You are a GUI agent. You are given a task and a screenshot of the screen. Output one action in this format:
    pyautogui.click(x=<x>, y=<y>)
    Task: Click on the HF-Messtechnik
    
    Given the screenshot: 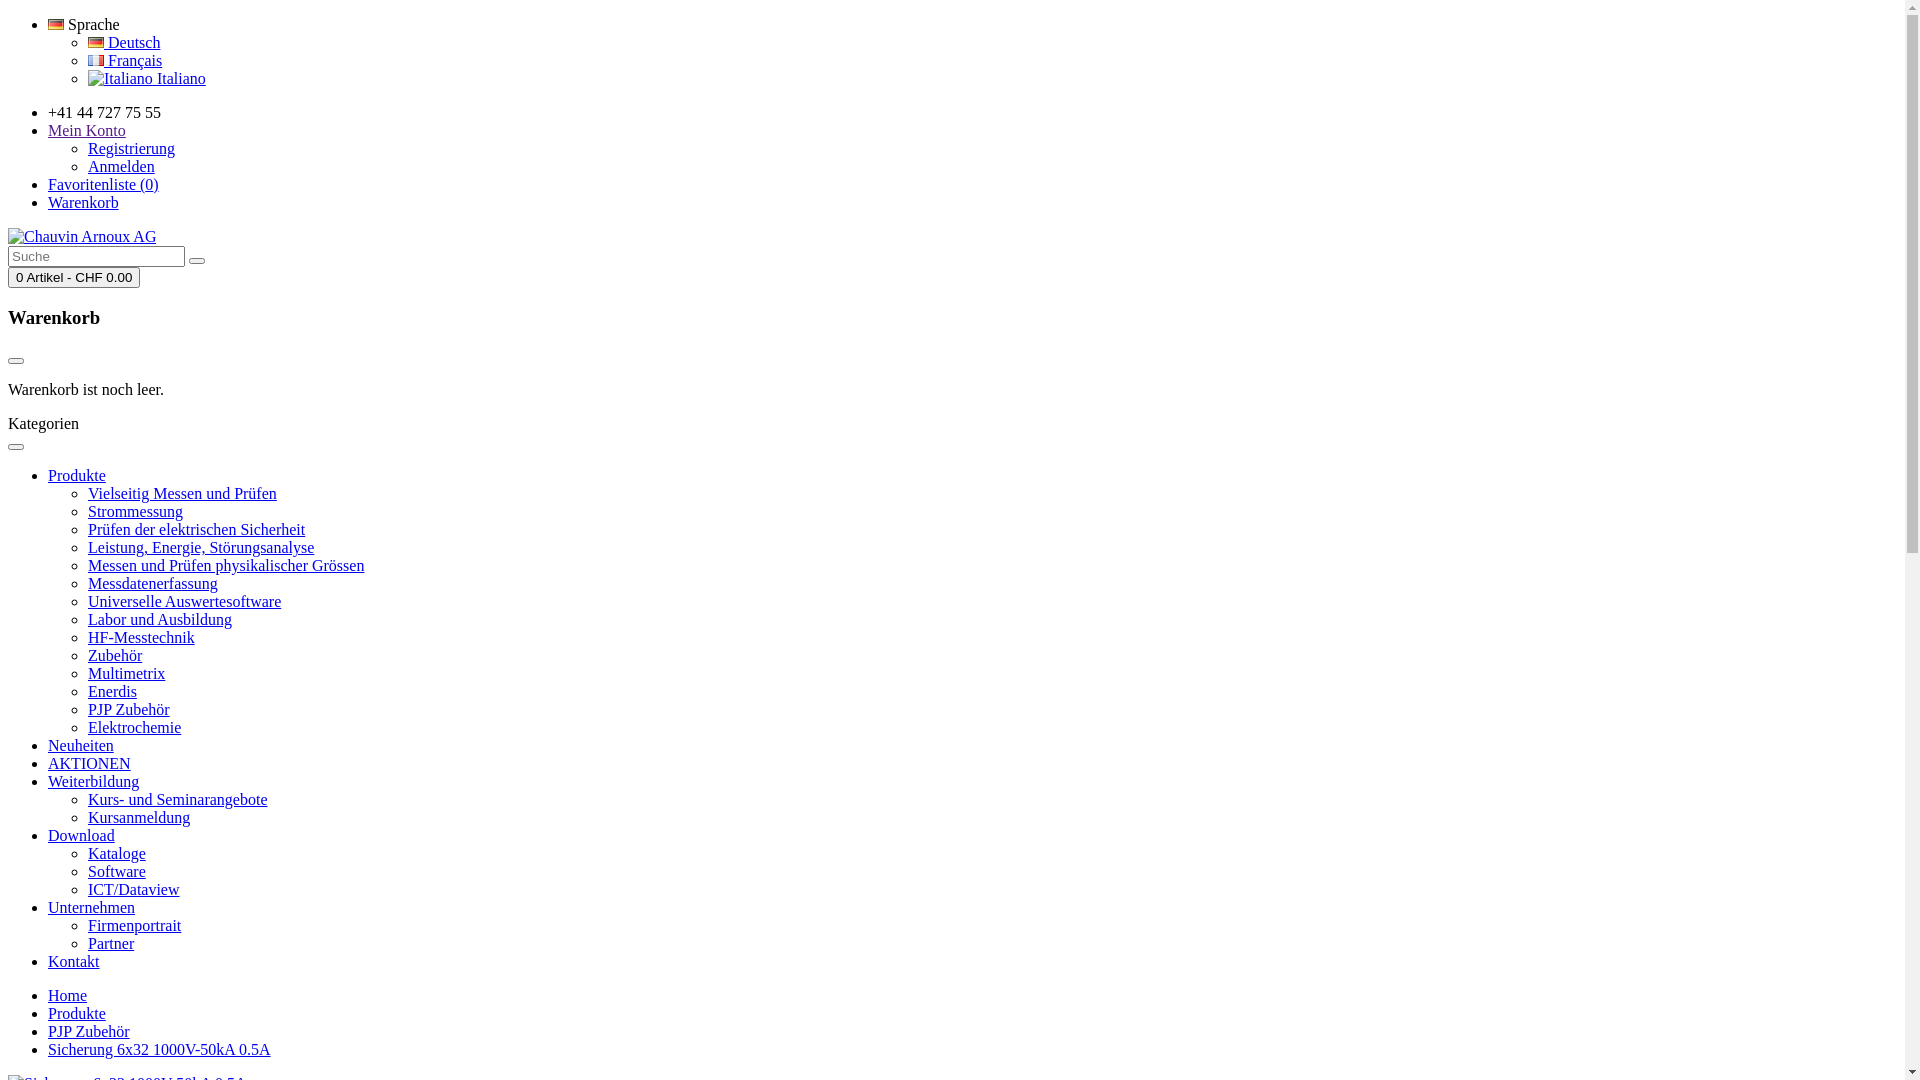 What is the action you would take?
    pyautogui.click(x=142, y=638)
    